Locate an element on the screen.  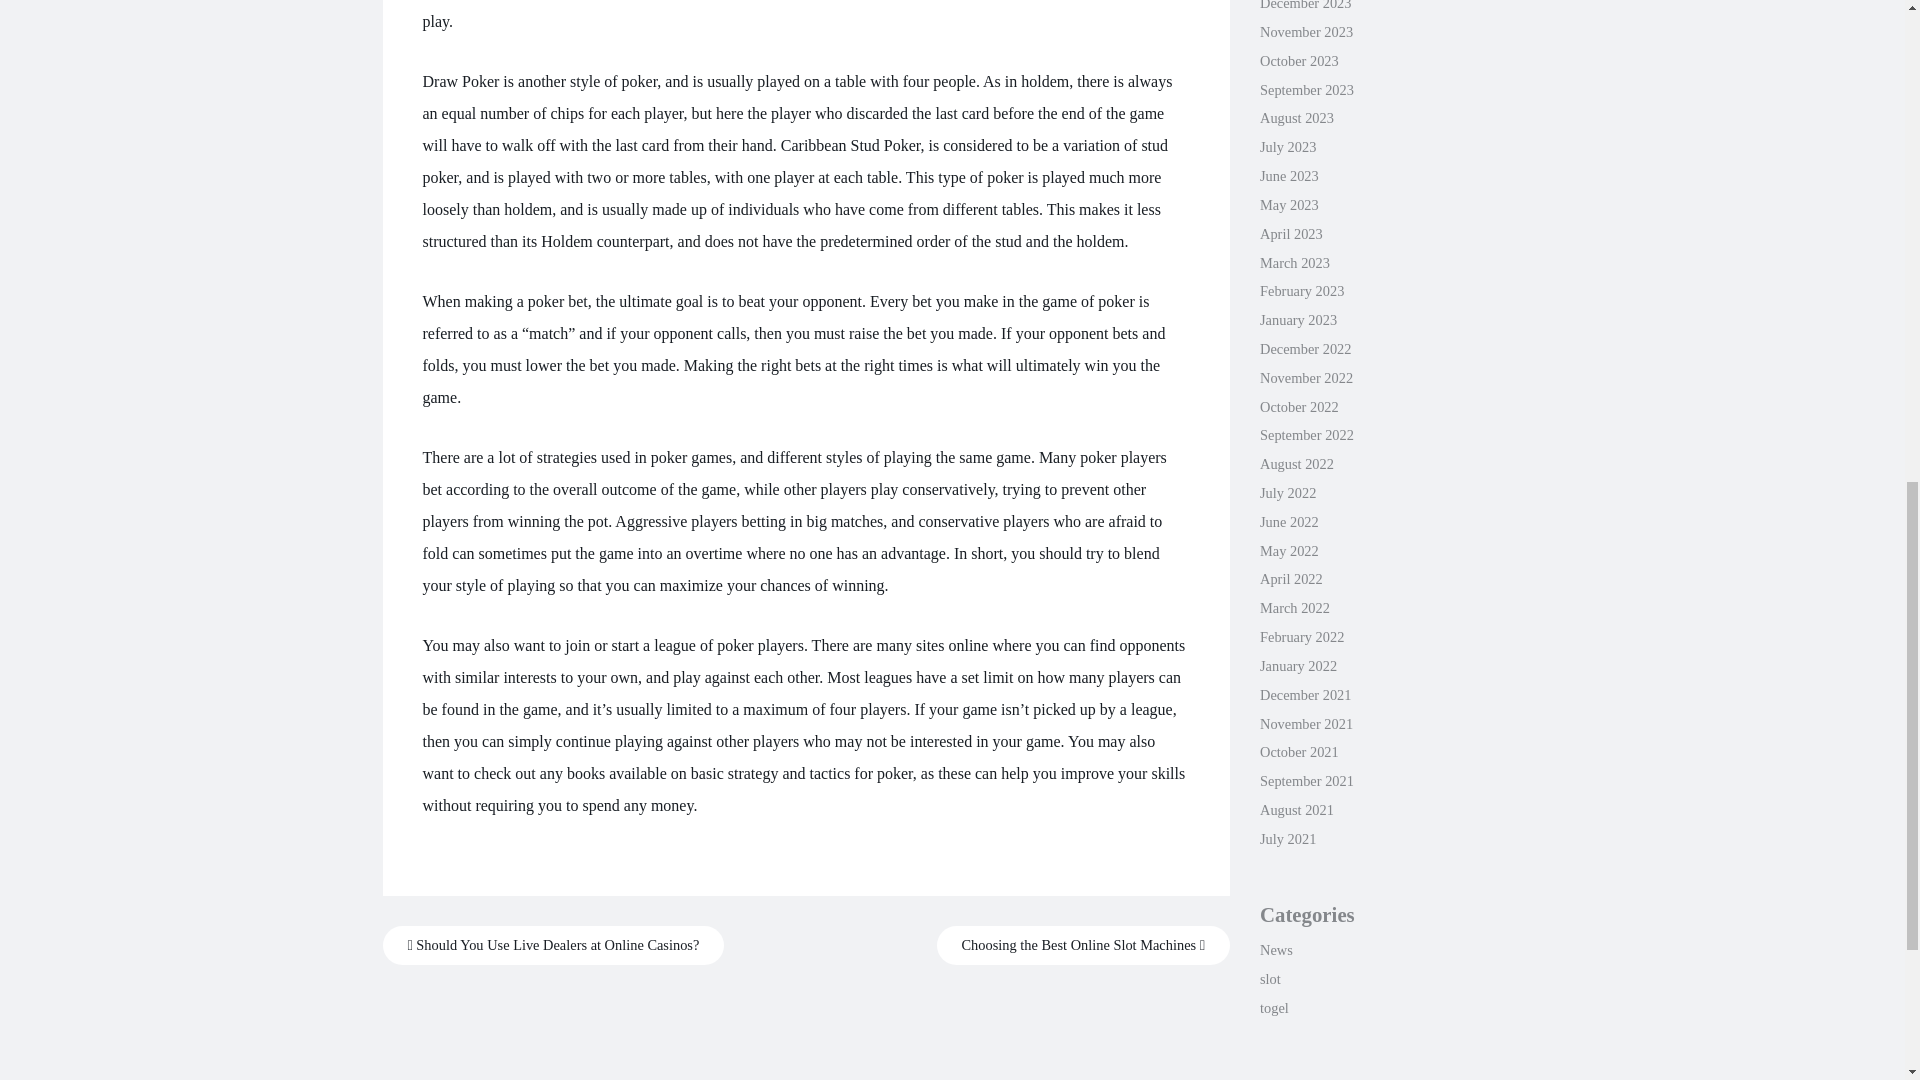
October 2023 is located at coordinates (1298, 60).